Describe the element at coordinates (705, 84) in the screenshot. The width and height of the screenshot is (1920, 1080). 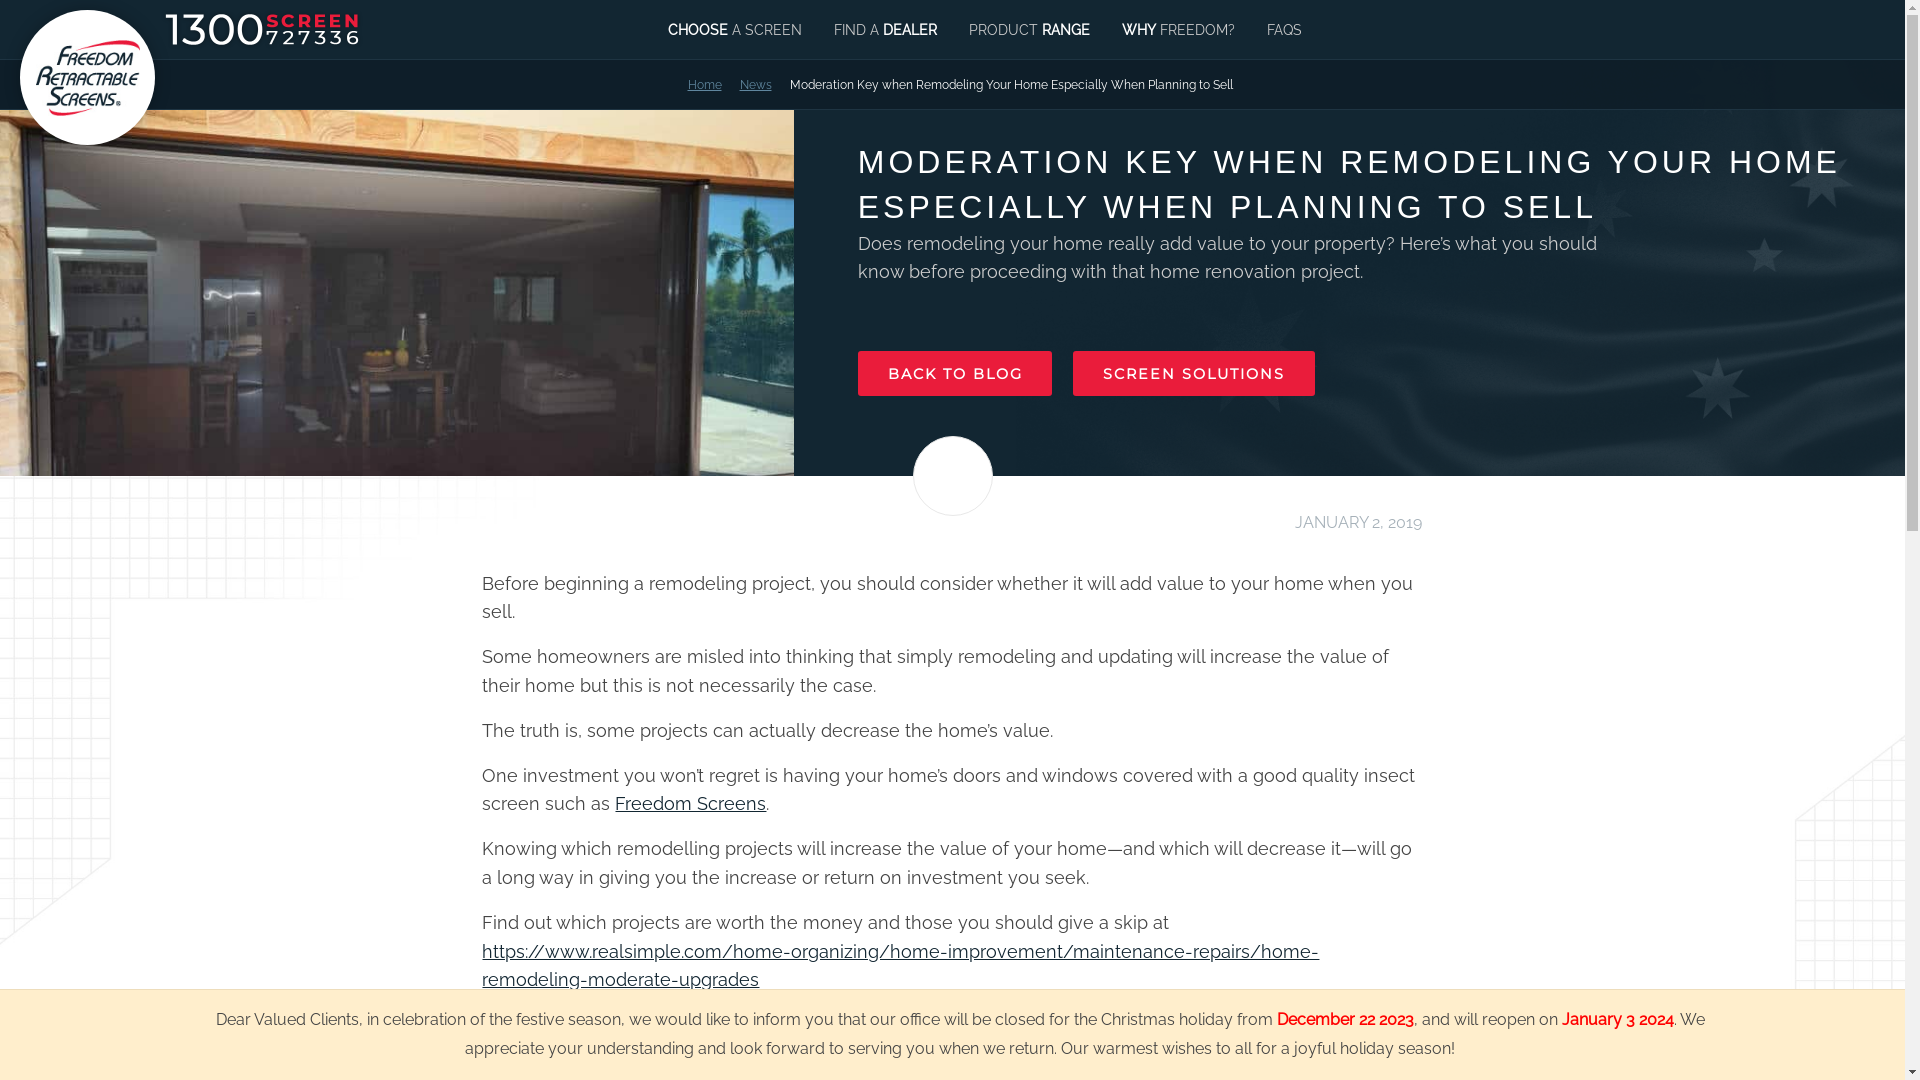
I see `Home` at that location.